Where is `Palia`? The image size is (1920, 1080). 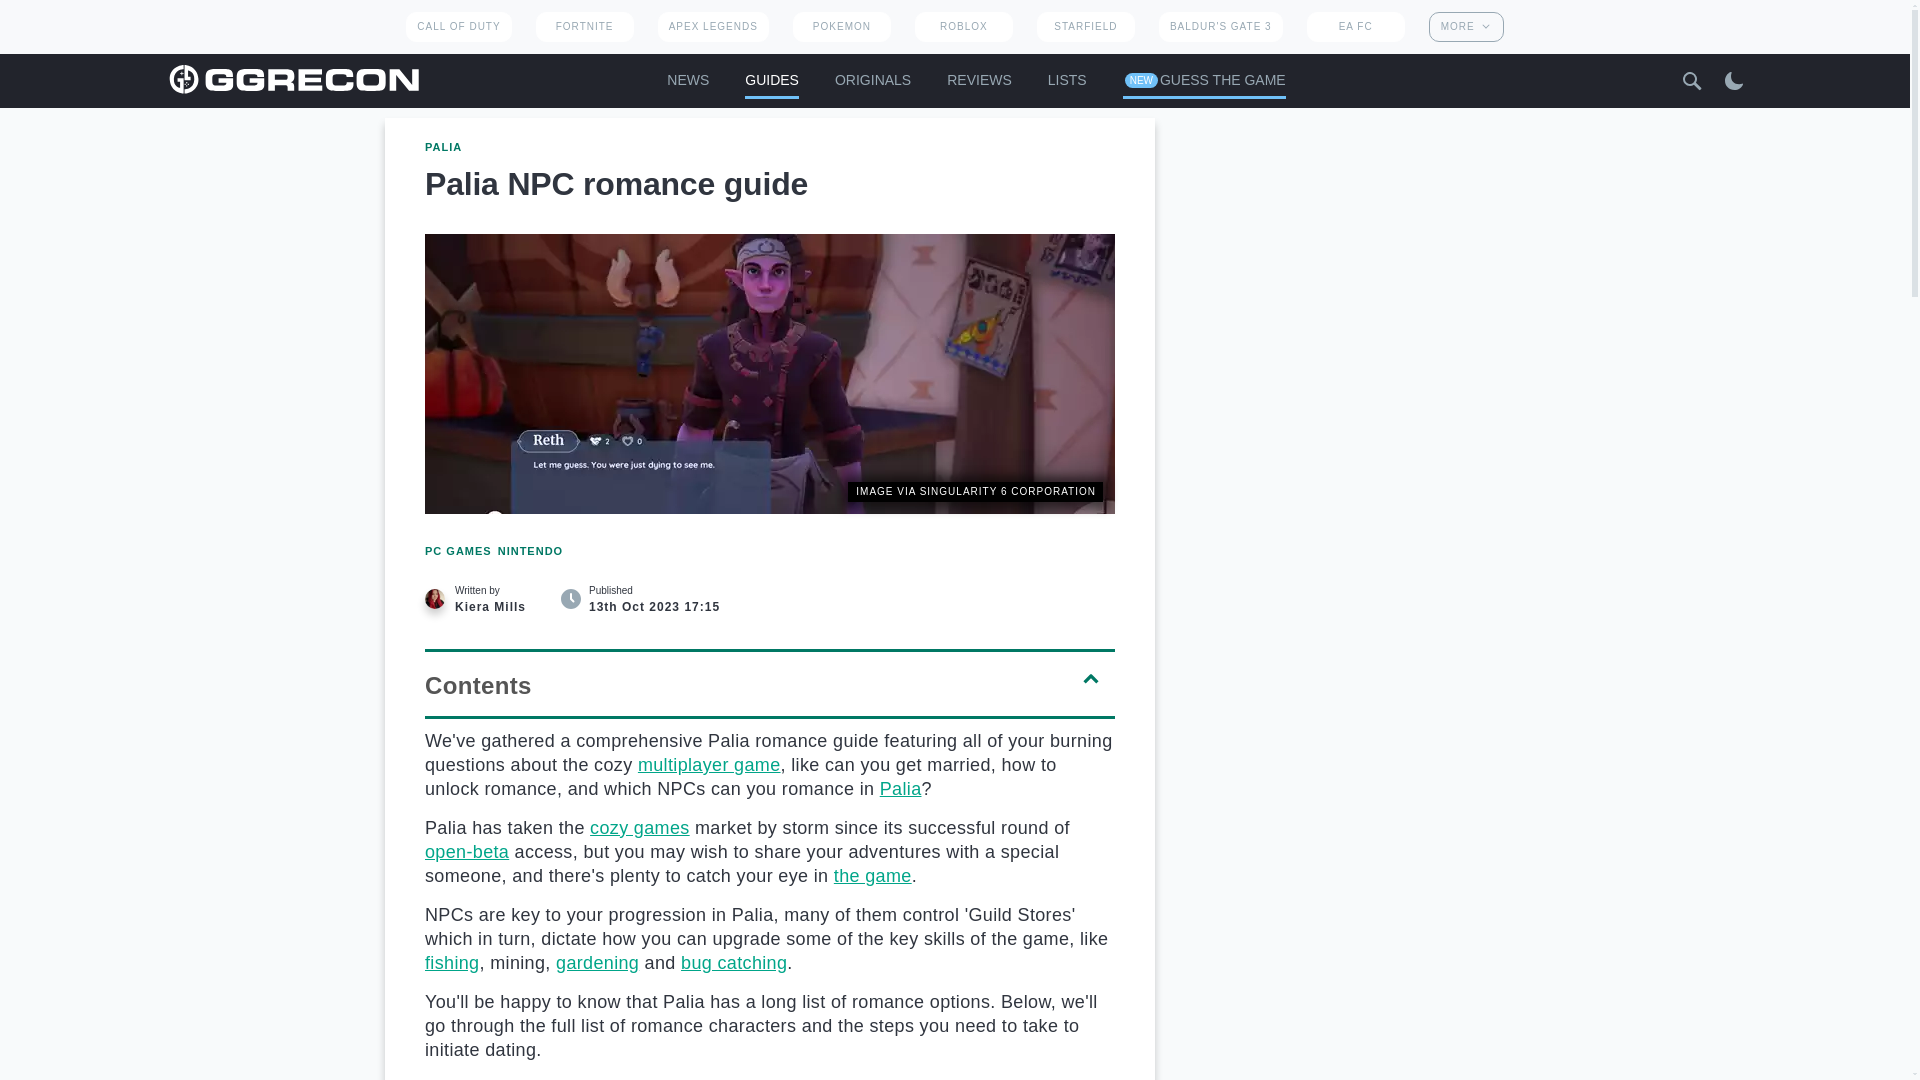
Palia is located at coordinates (900, 788).